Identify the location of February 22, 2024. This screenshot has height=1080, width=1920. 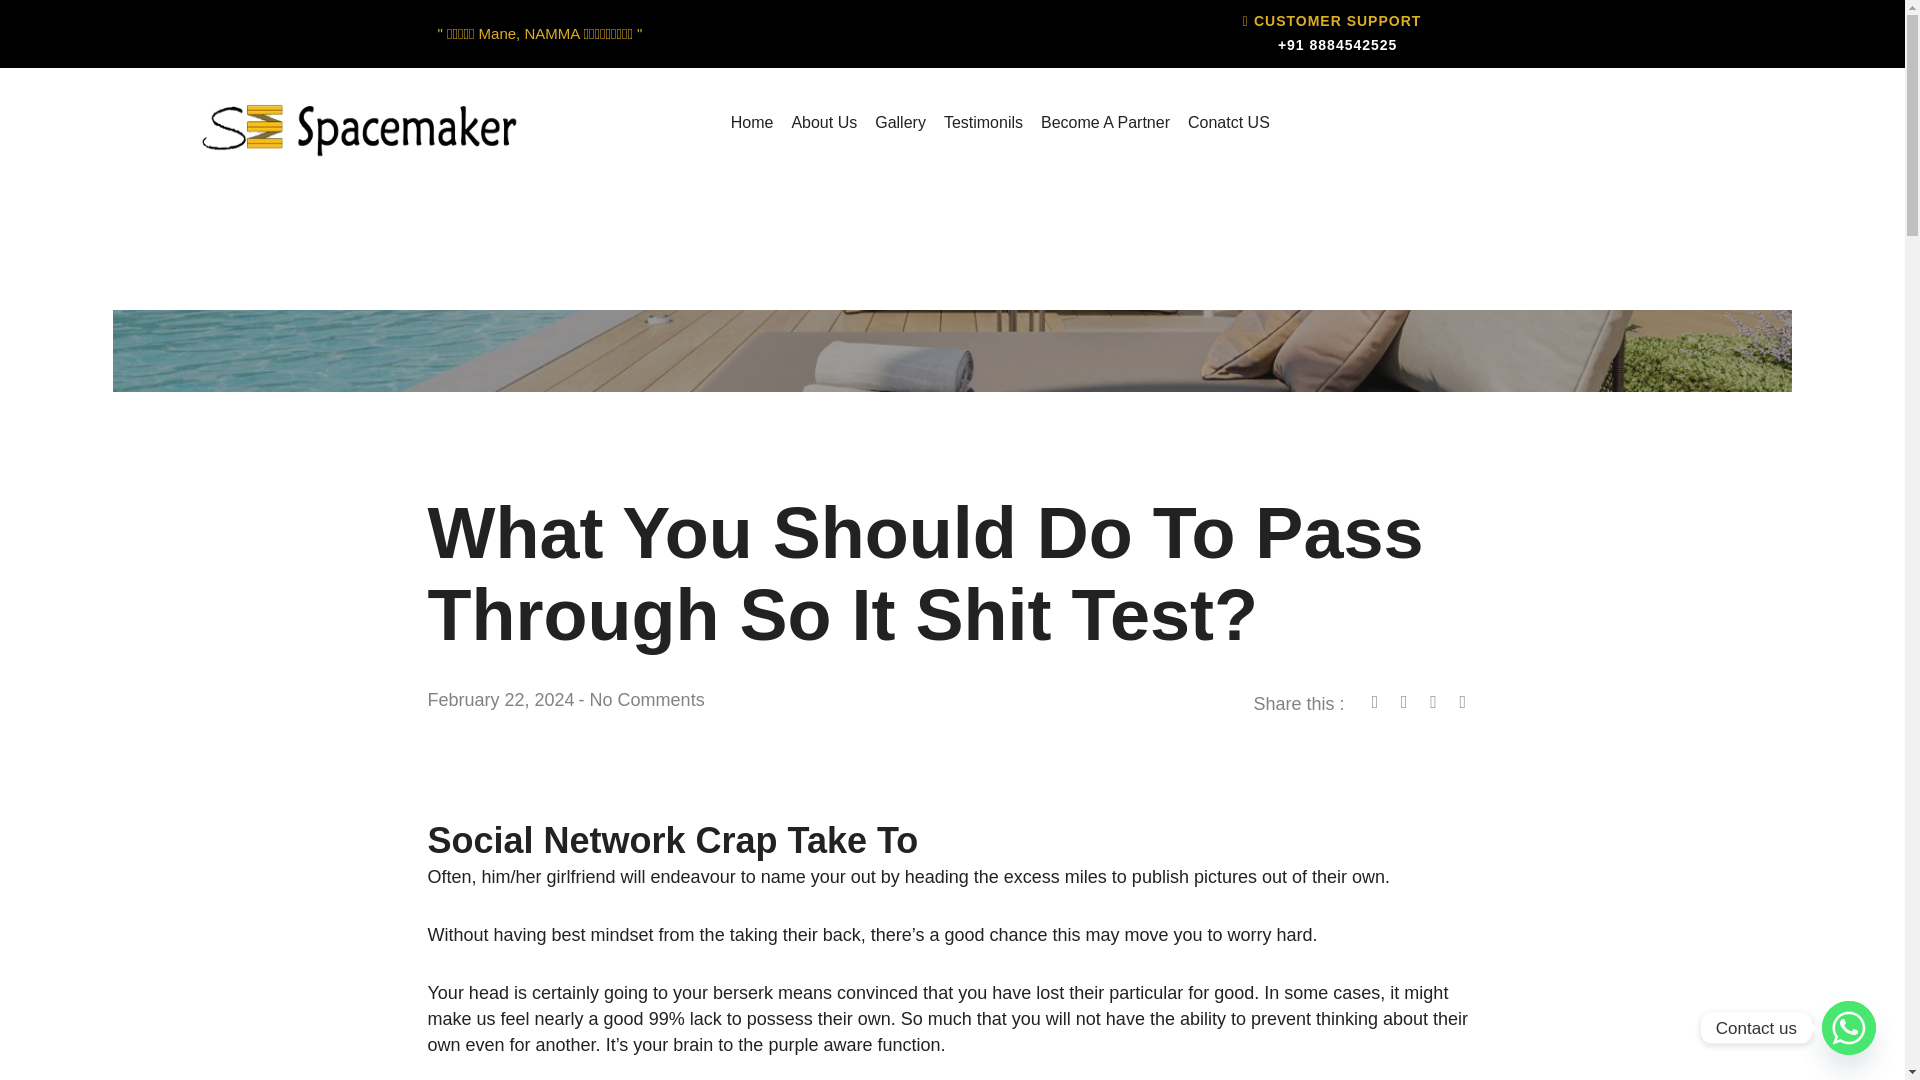
(501, 700).